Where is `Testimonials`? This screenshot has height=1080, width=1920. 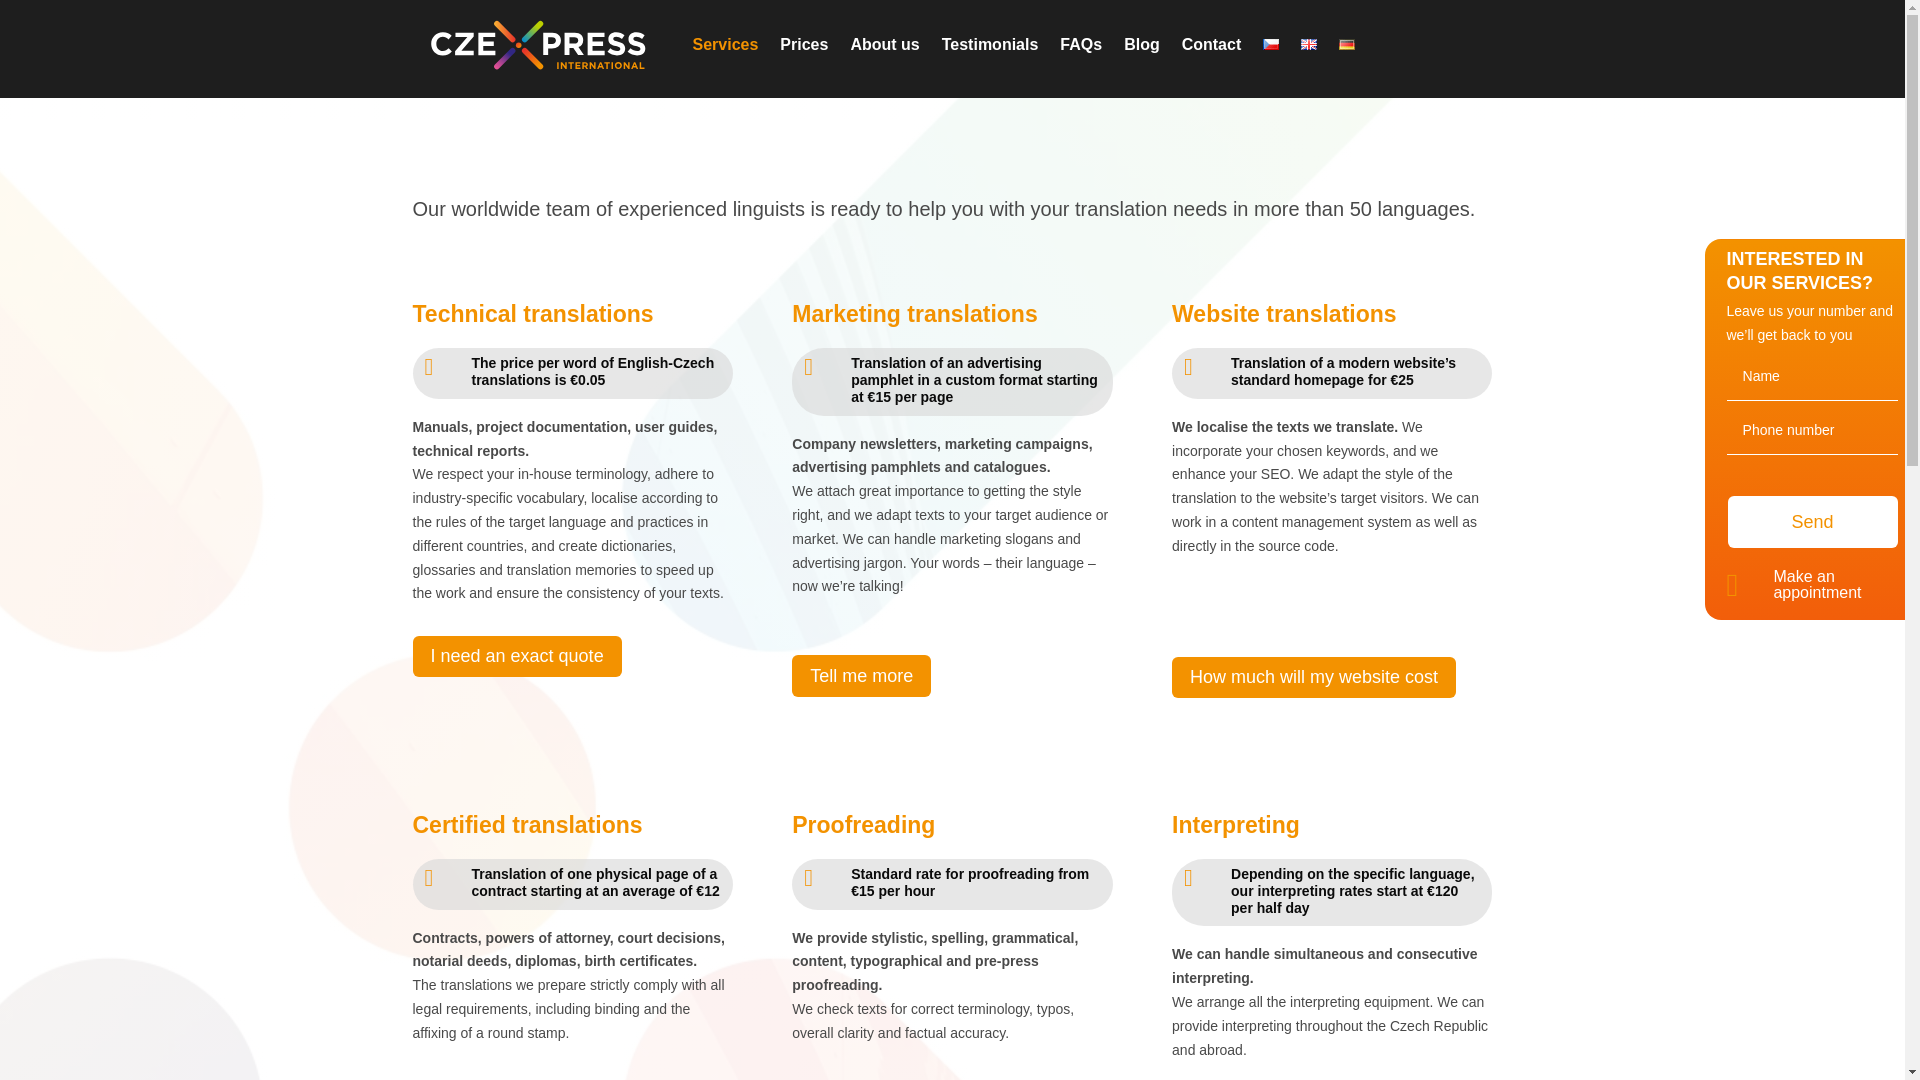
Testimonials is located at coordinates (990, 46).